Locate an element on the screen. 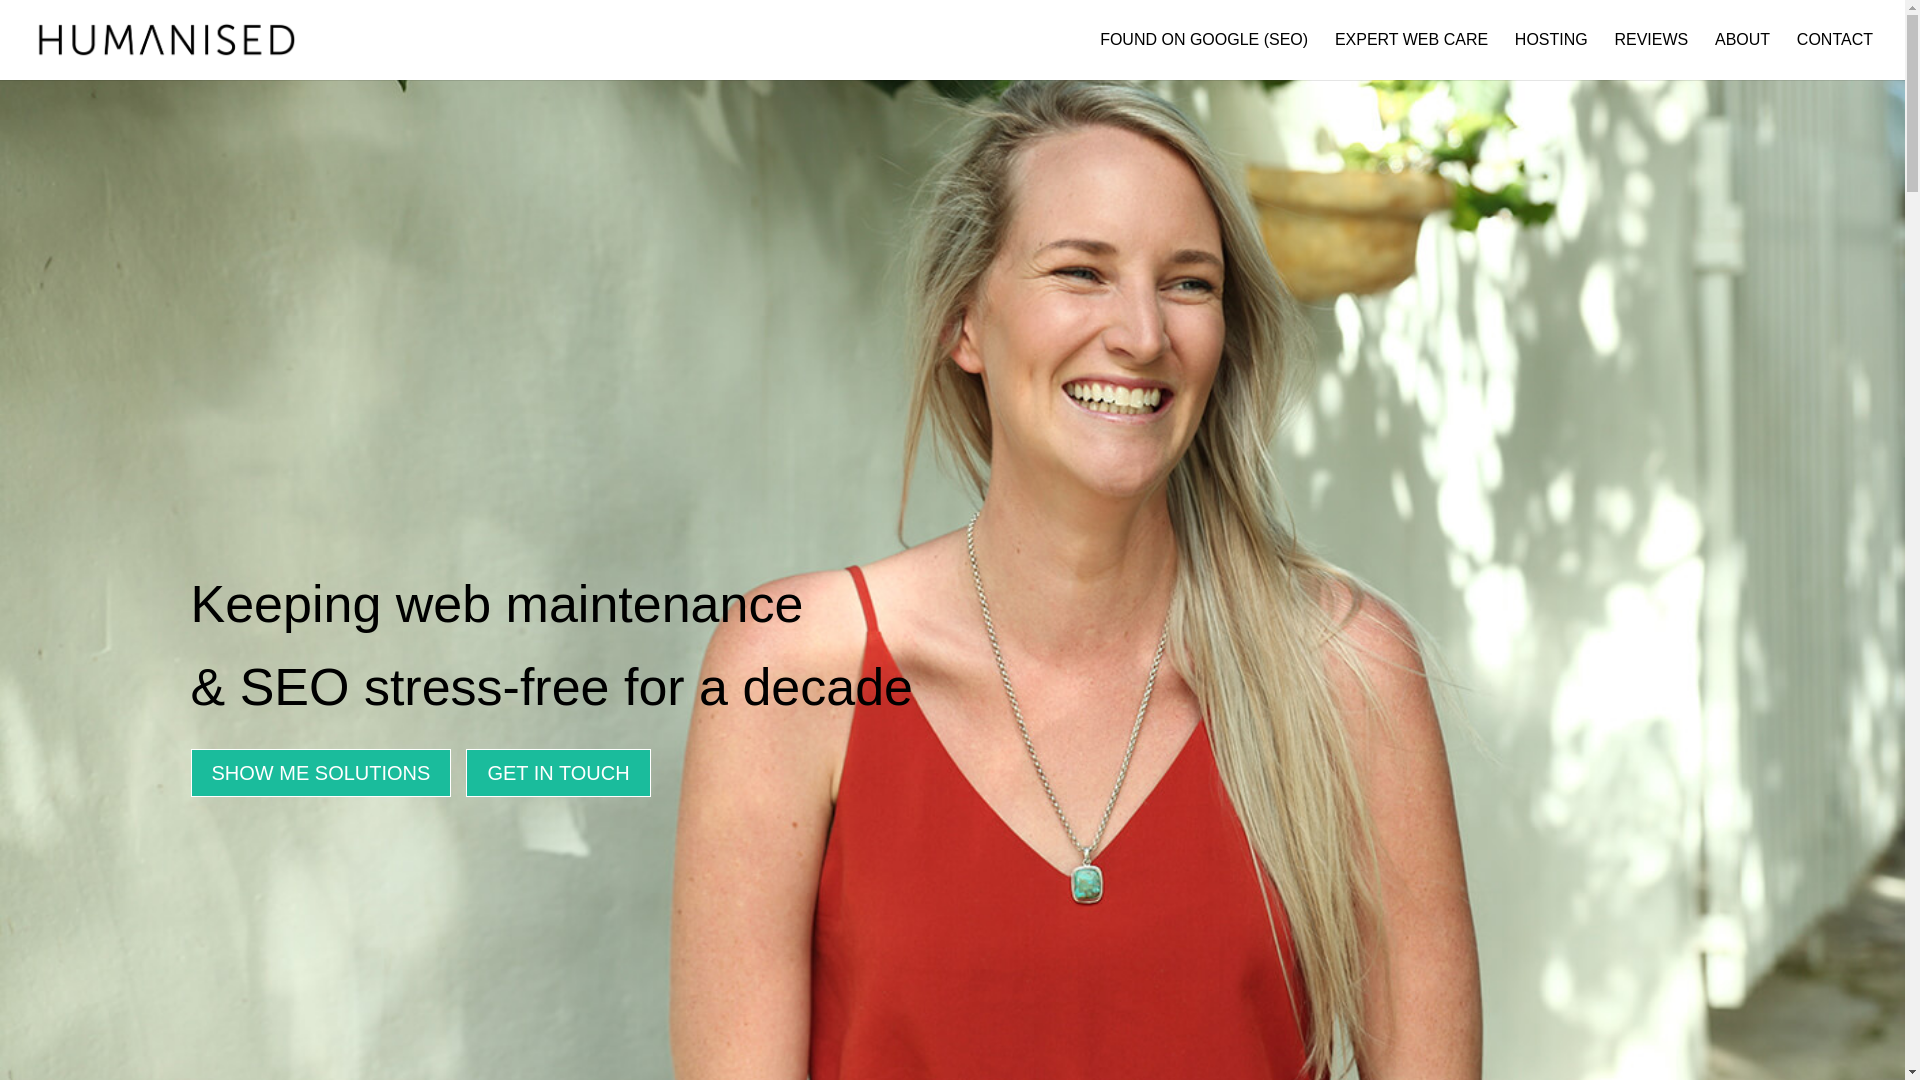 The width and height of the screenshot is (1920, 1080). ABOUT is located at coordinates (1742, 56).